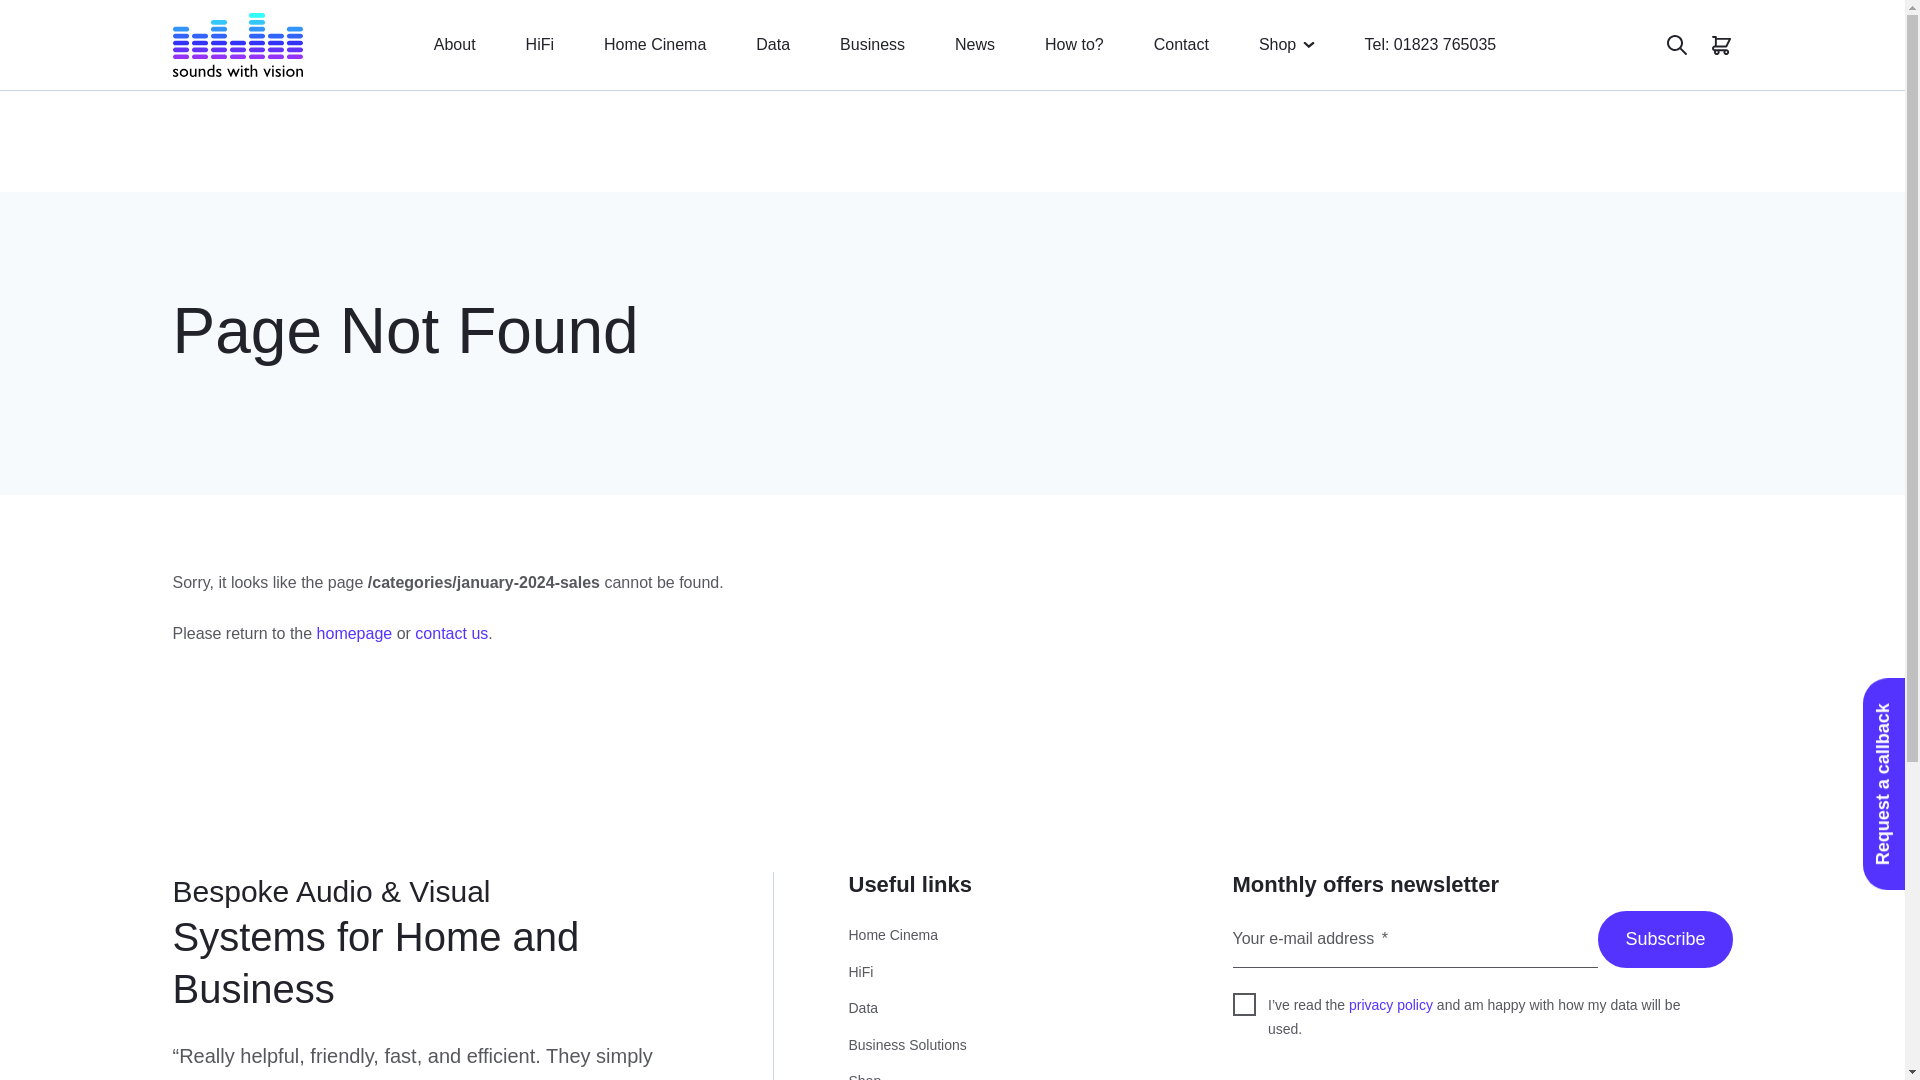 Image resolution: width=1920 pixels, height=1080 pixels. Describe the element at coordinates (872, 45) in the screenshot. I see `Business` at that location.